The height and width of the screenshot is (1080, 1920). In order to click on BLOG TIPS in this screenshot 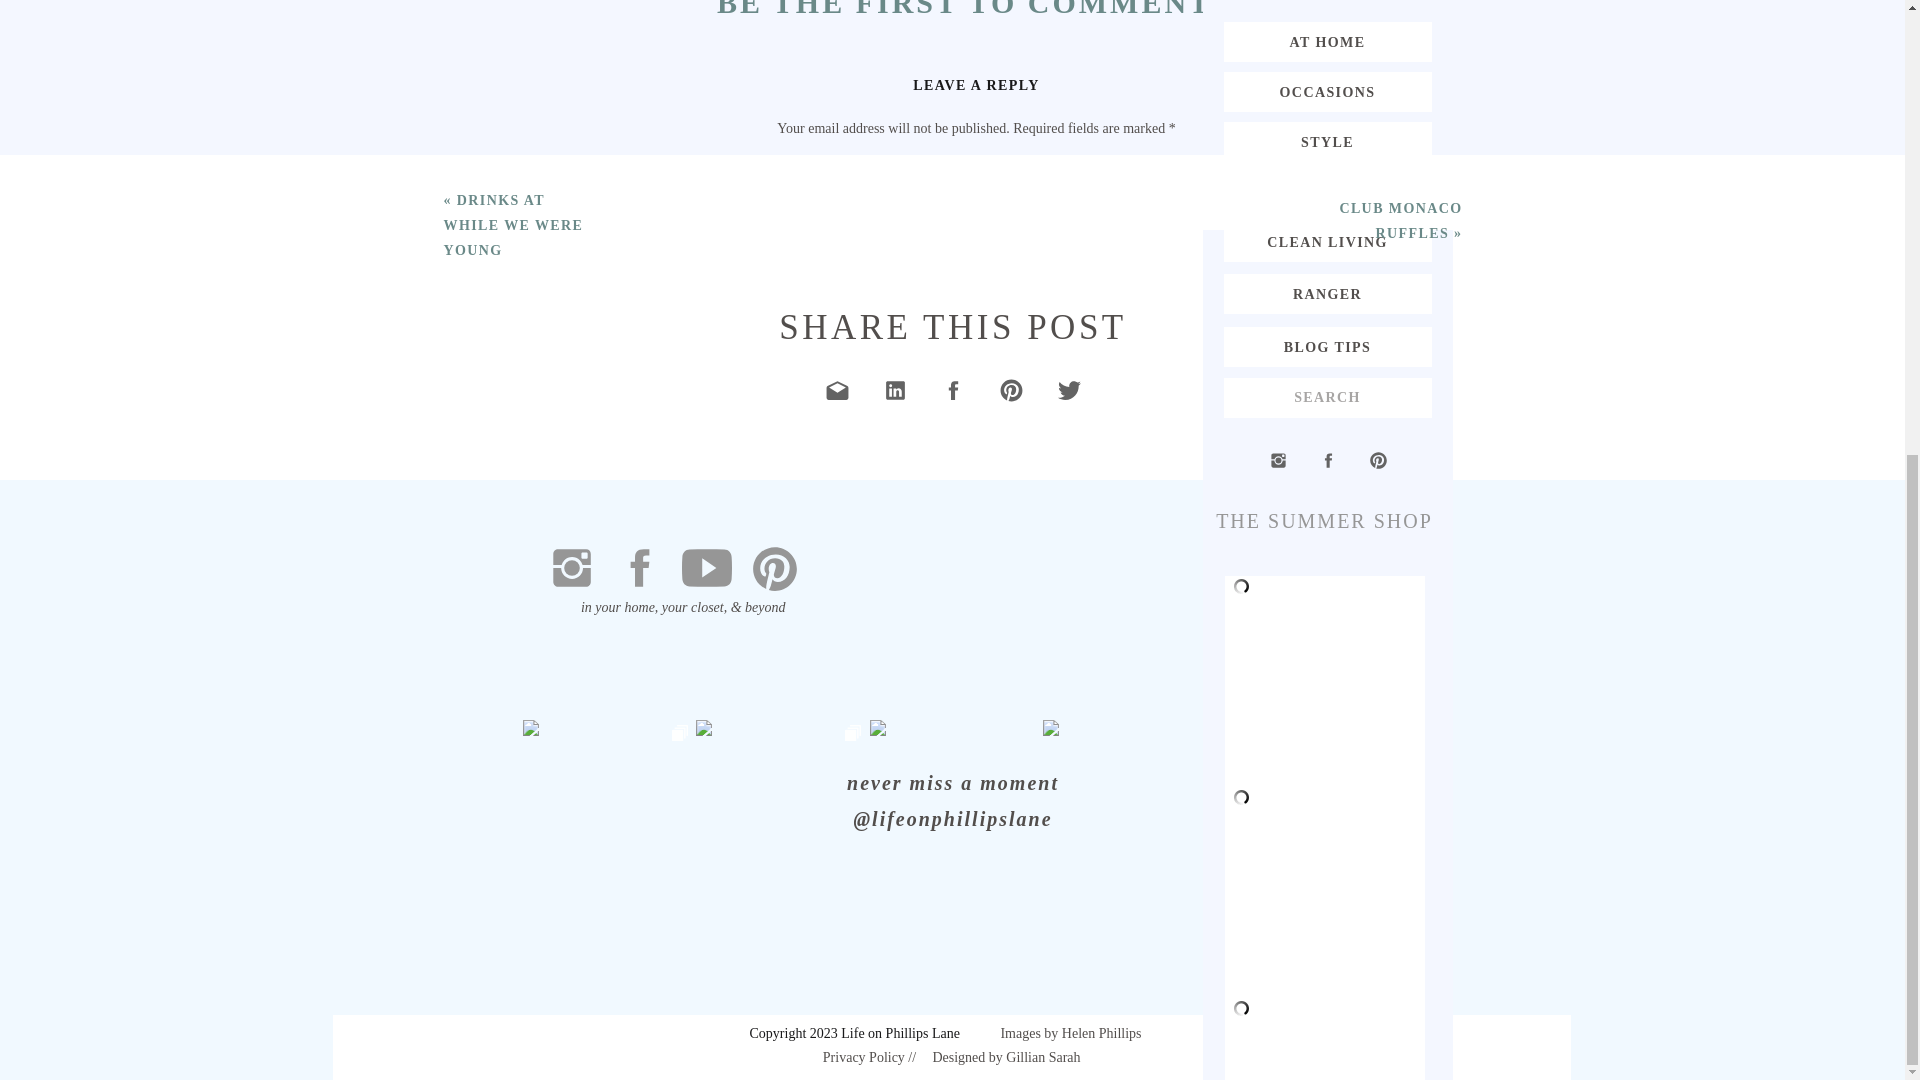, I will do `click(1327, 346)`.